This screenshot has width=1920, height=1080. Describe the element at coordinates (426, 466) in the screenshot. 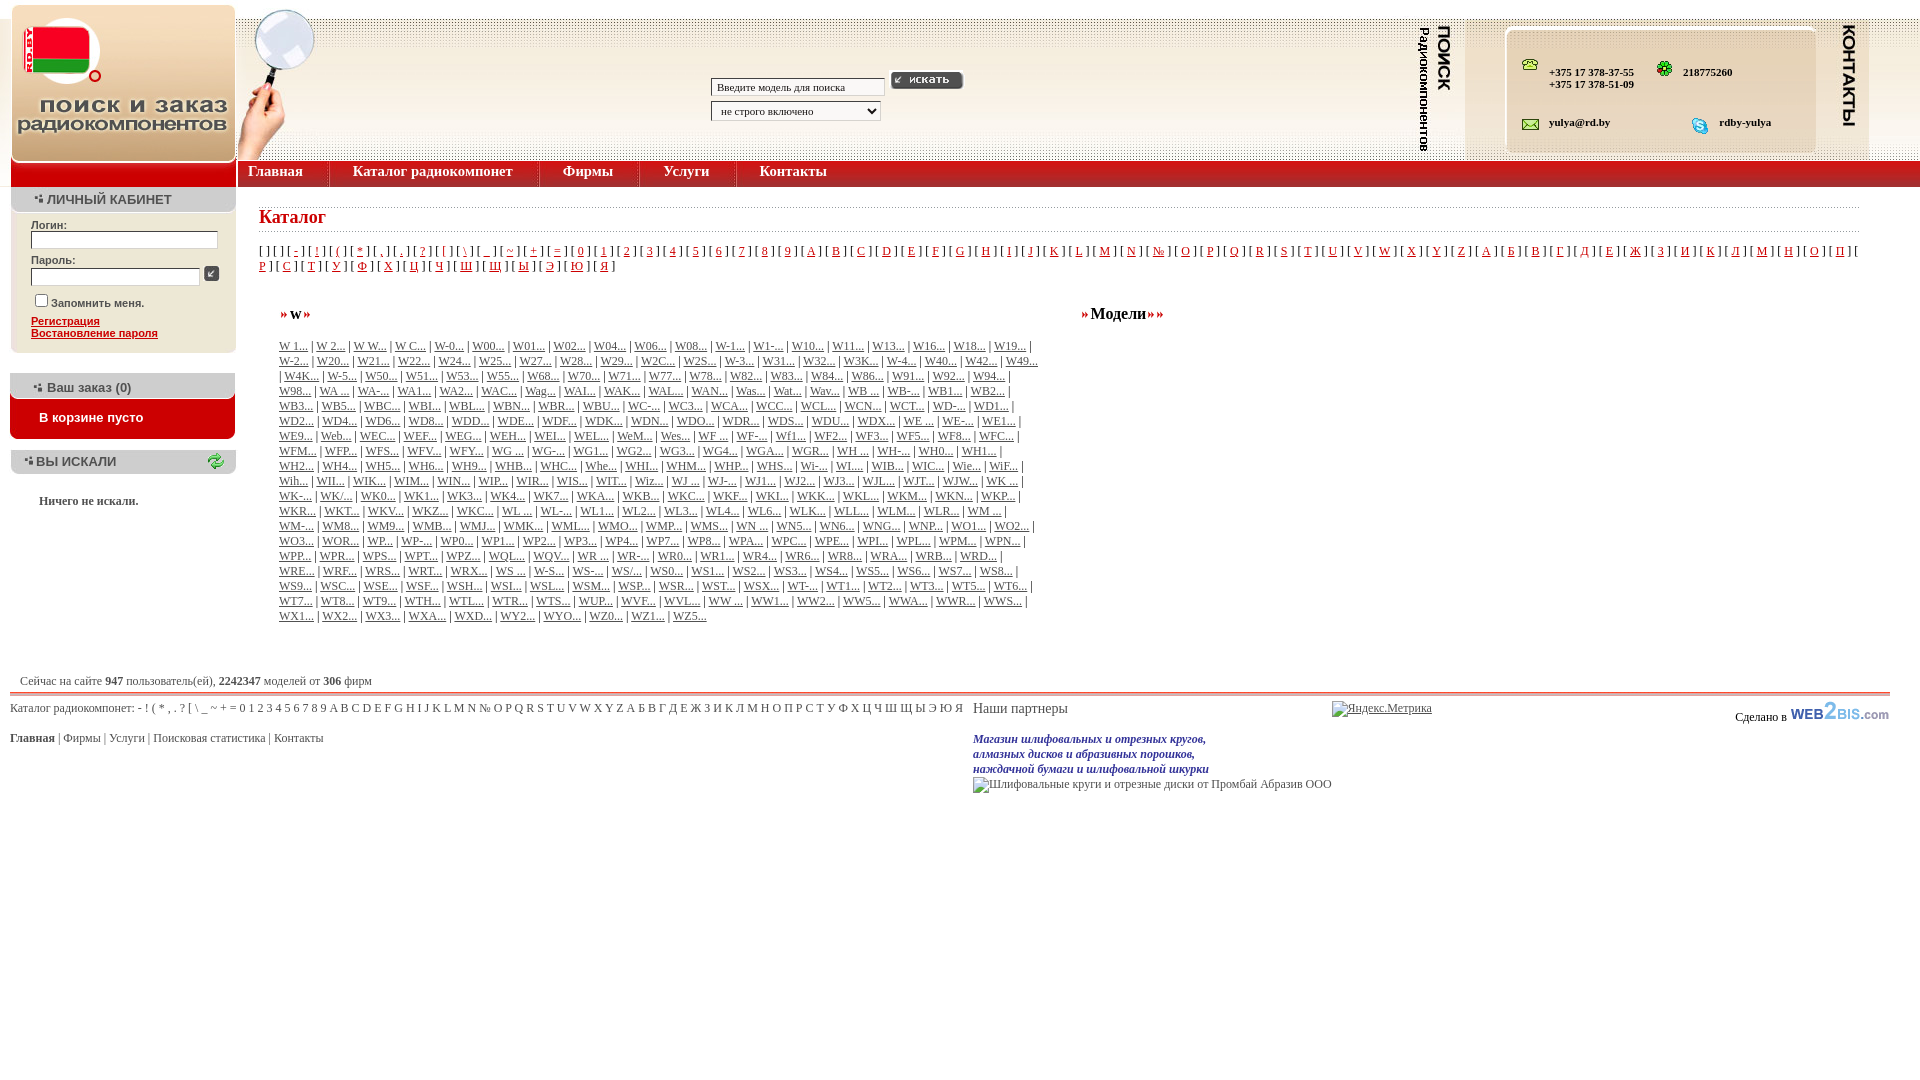

I see `WH6...` at that location.